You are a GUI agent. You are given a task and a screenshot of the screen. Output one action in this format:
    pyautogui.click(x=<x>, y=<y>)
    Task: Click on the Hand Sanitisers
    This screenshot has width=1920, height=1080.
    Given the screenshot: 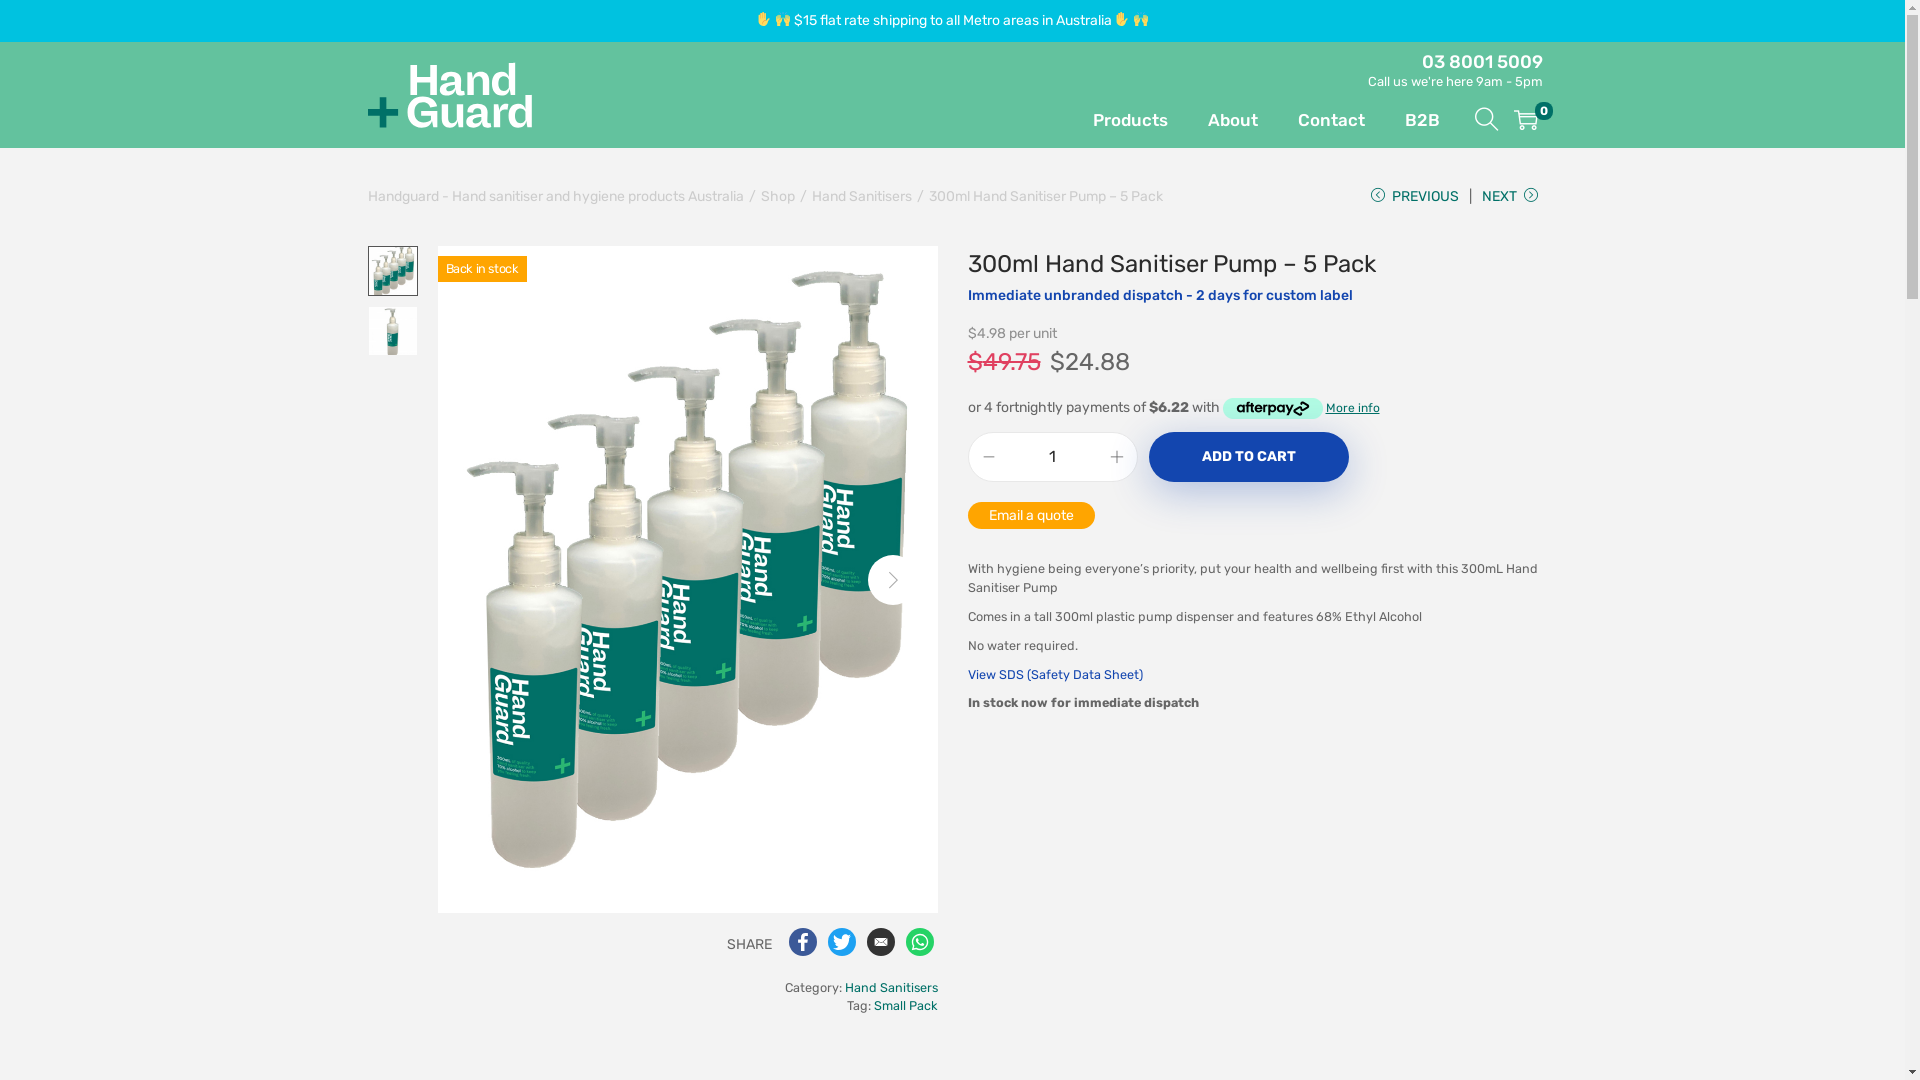 What is the action you would take?
    pyautogui.click(x=890, y=988)
    